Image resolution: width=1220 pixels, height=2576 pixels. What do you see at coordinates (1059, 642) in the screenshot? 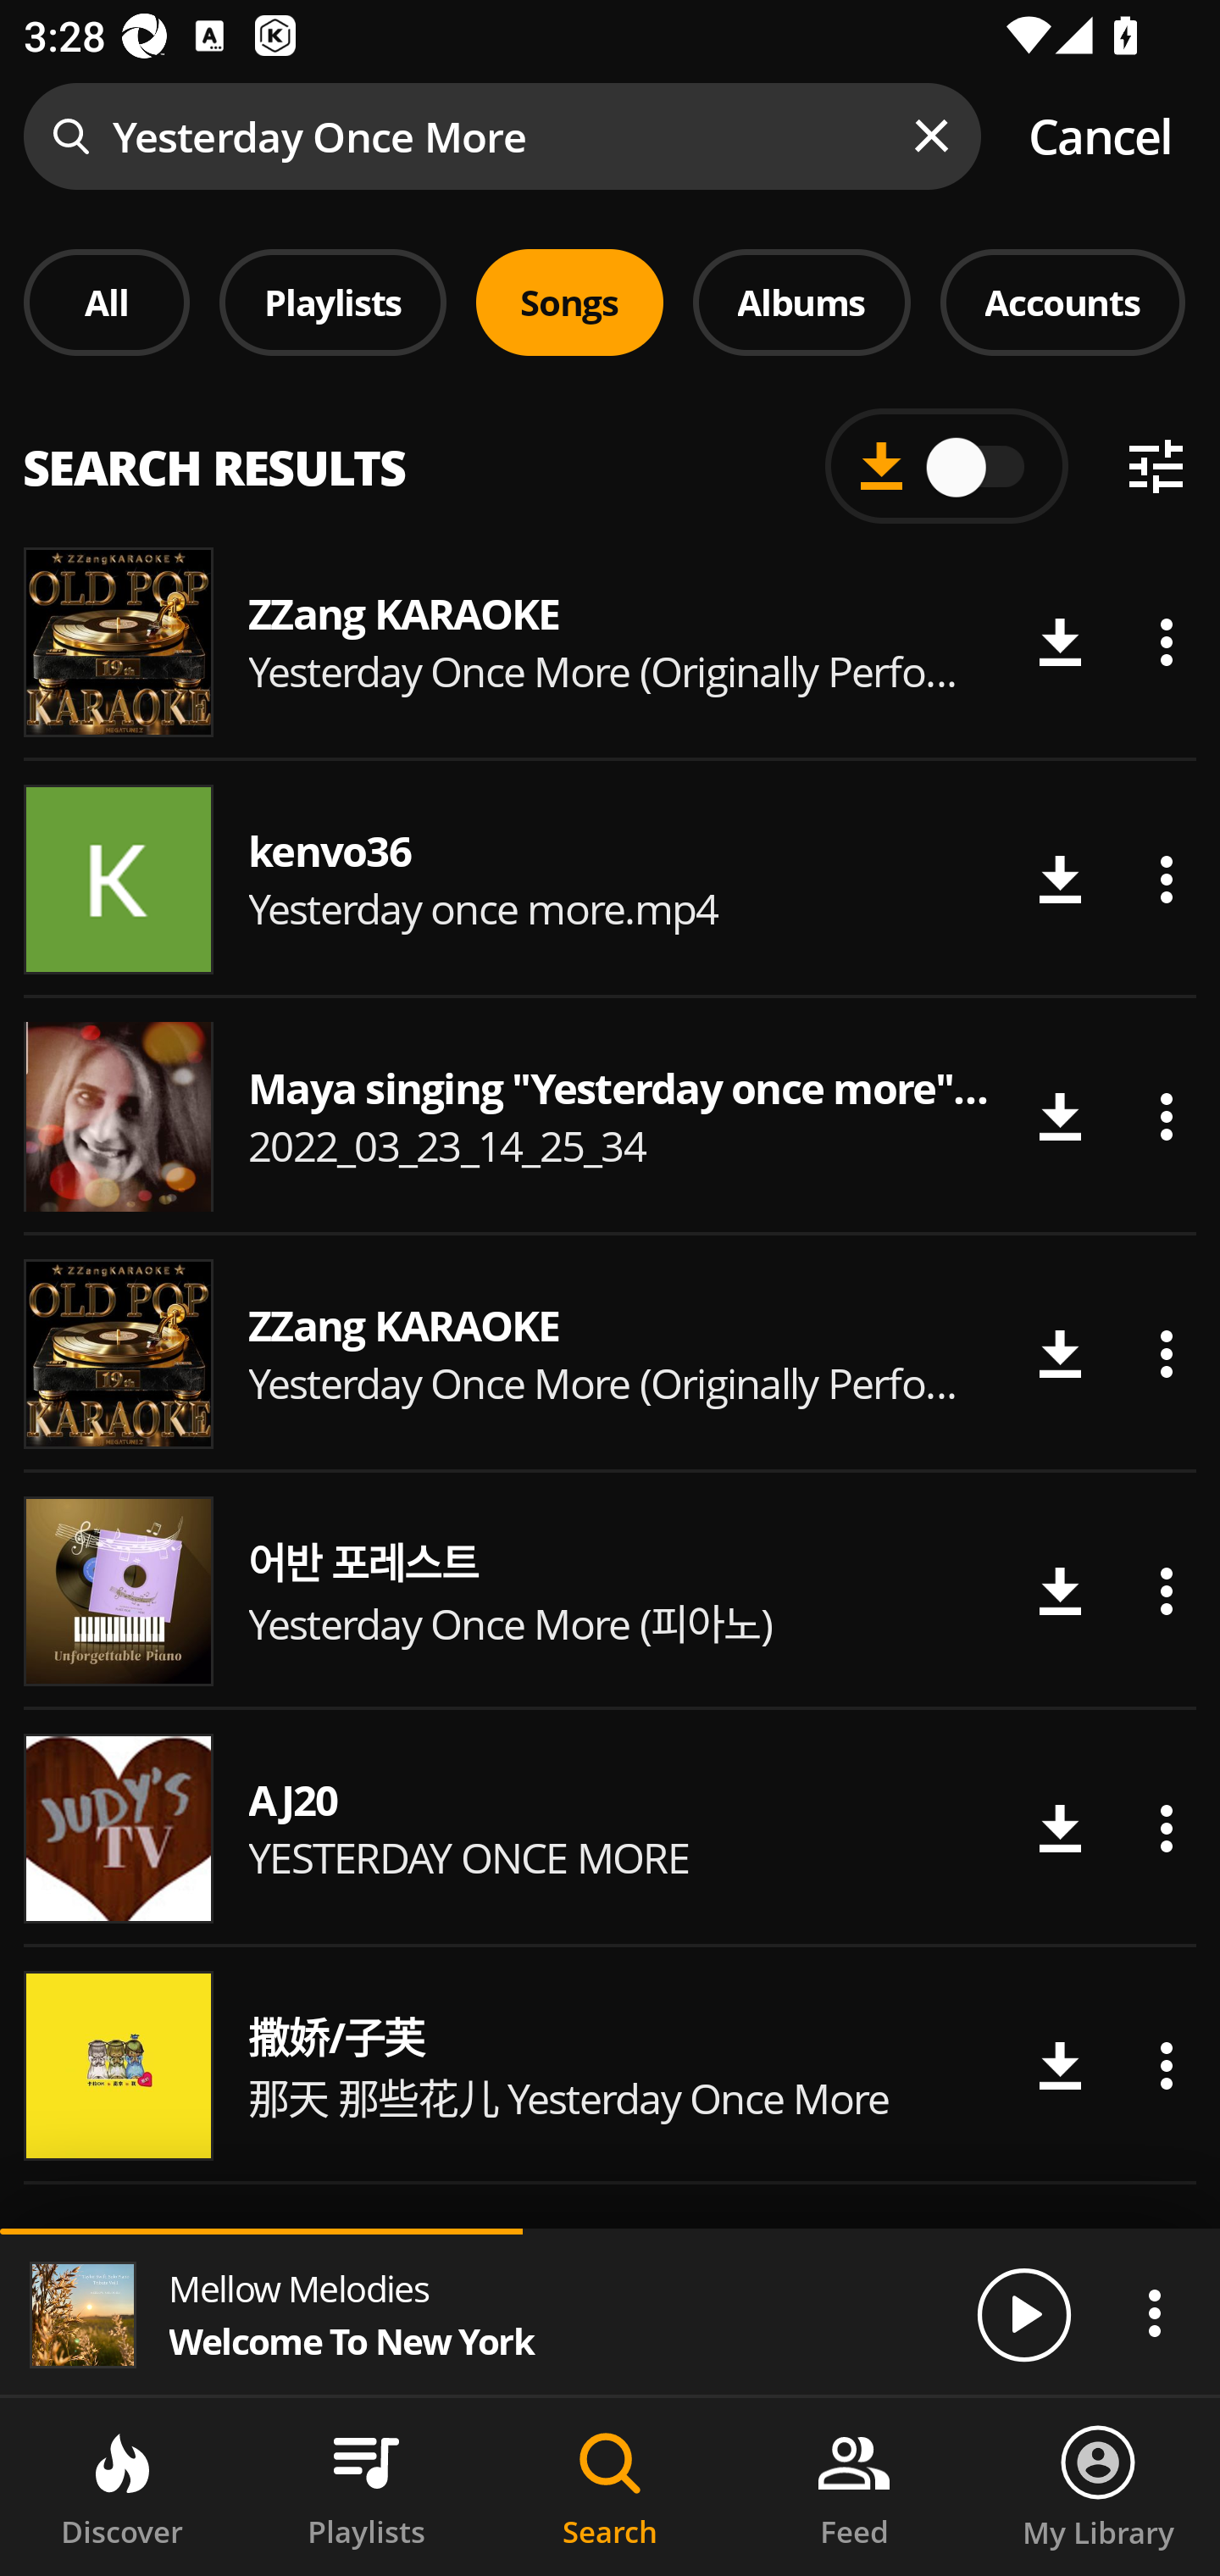
I see `Download` at bounding box center [1059, 642].